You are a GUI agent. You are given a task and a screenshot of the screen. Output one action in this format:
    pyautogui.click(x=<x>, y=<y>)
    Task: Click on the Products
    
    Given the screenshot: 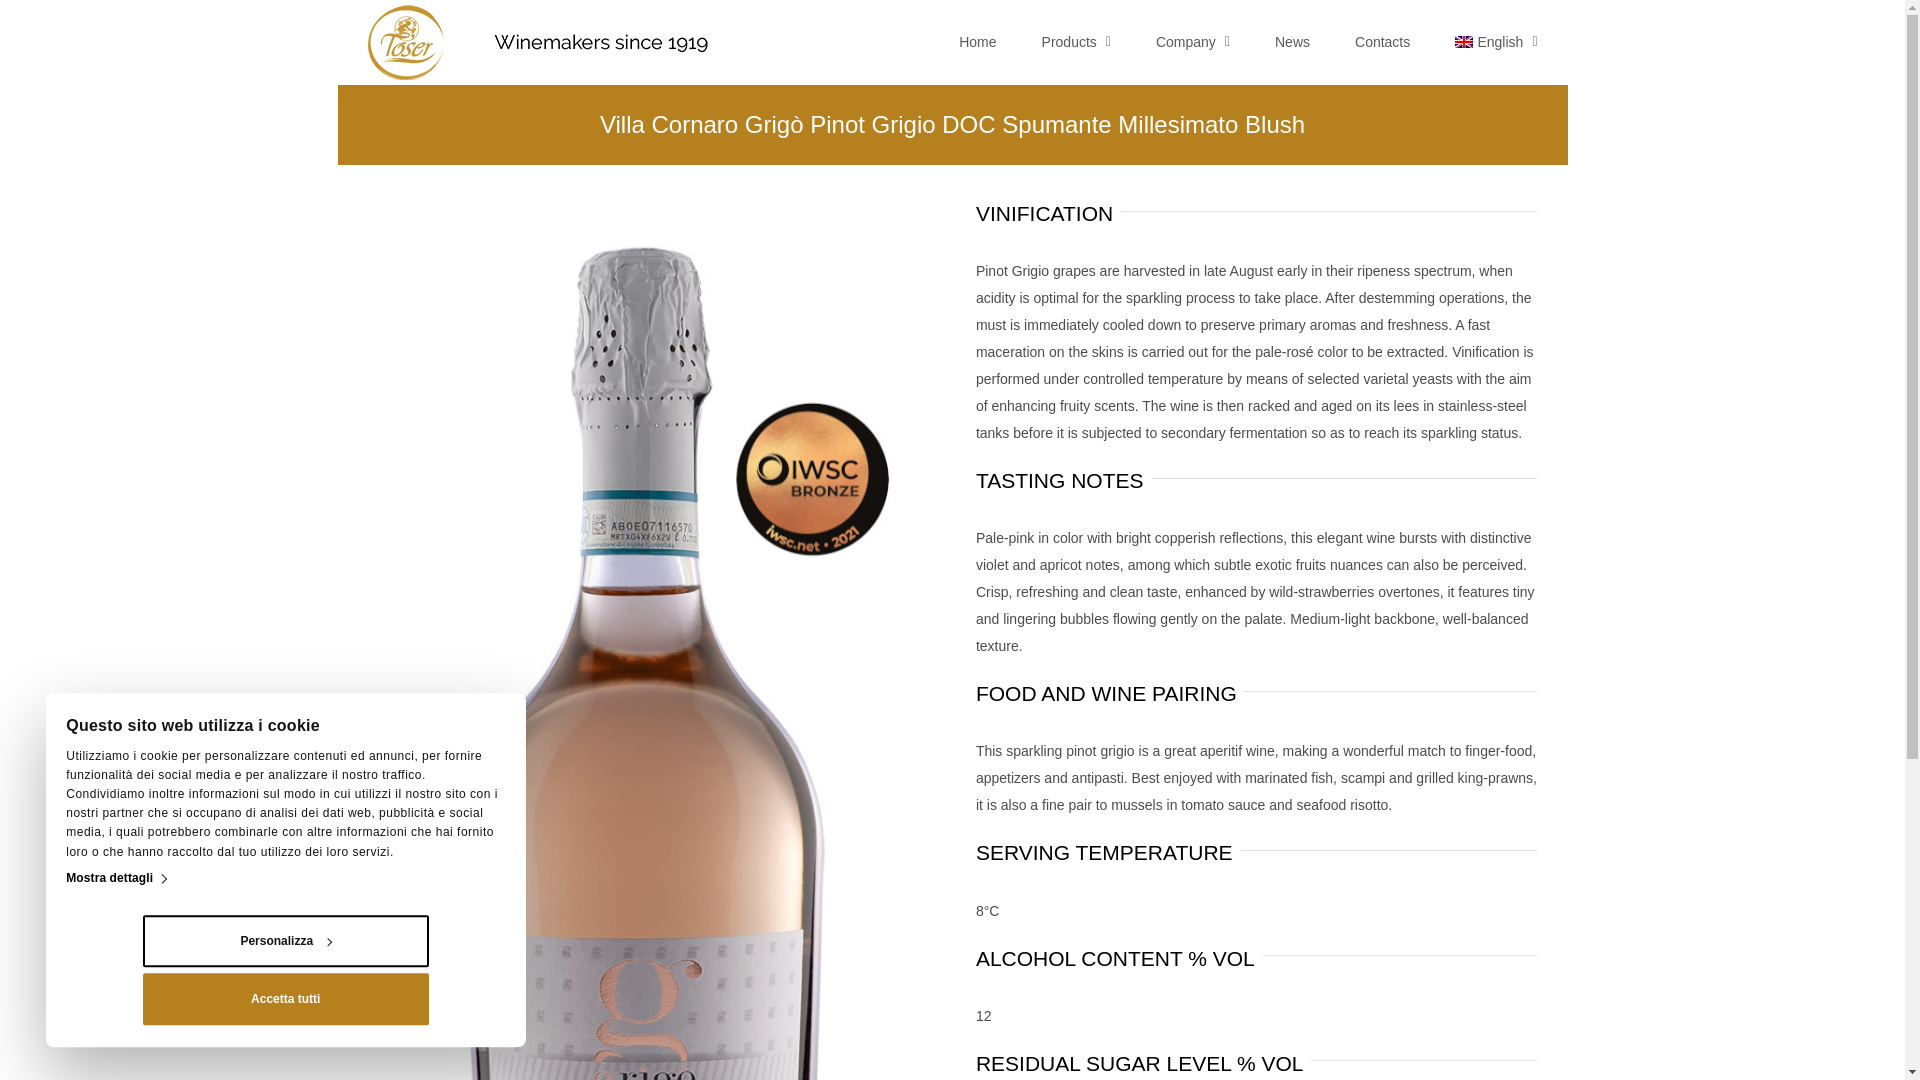 What is the action you would take?
    pyautogui.click(x=1076, y=42)
    